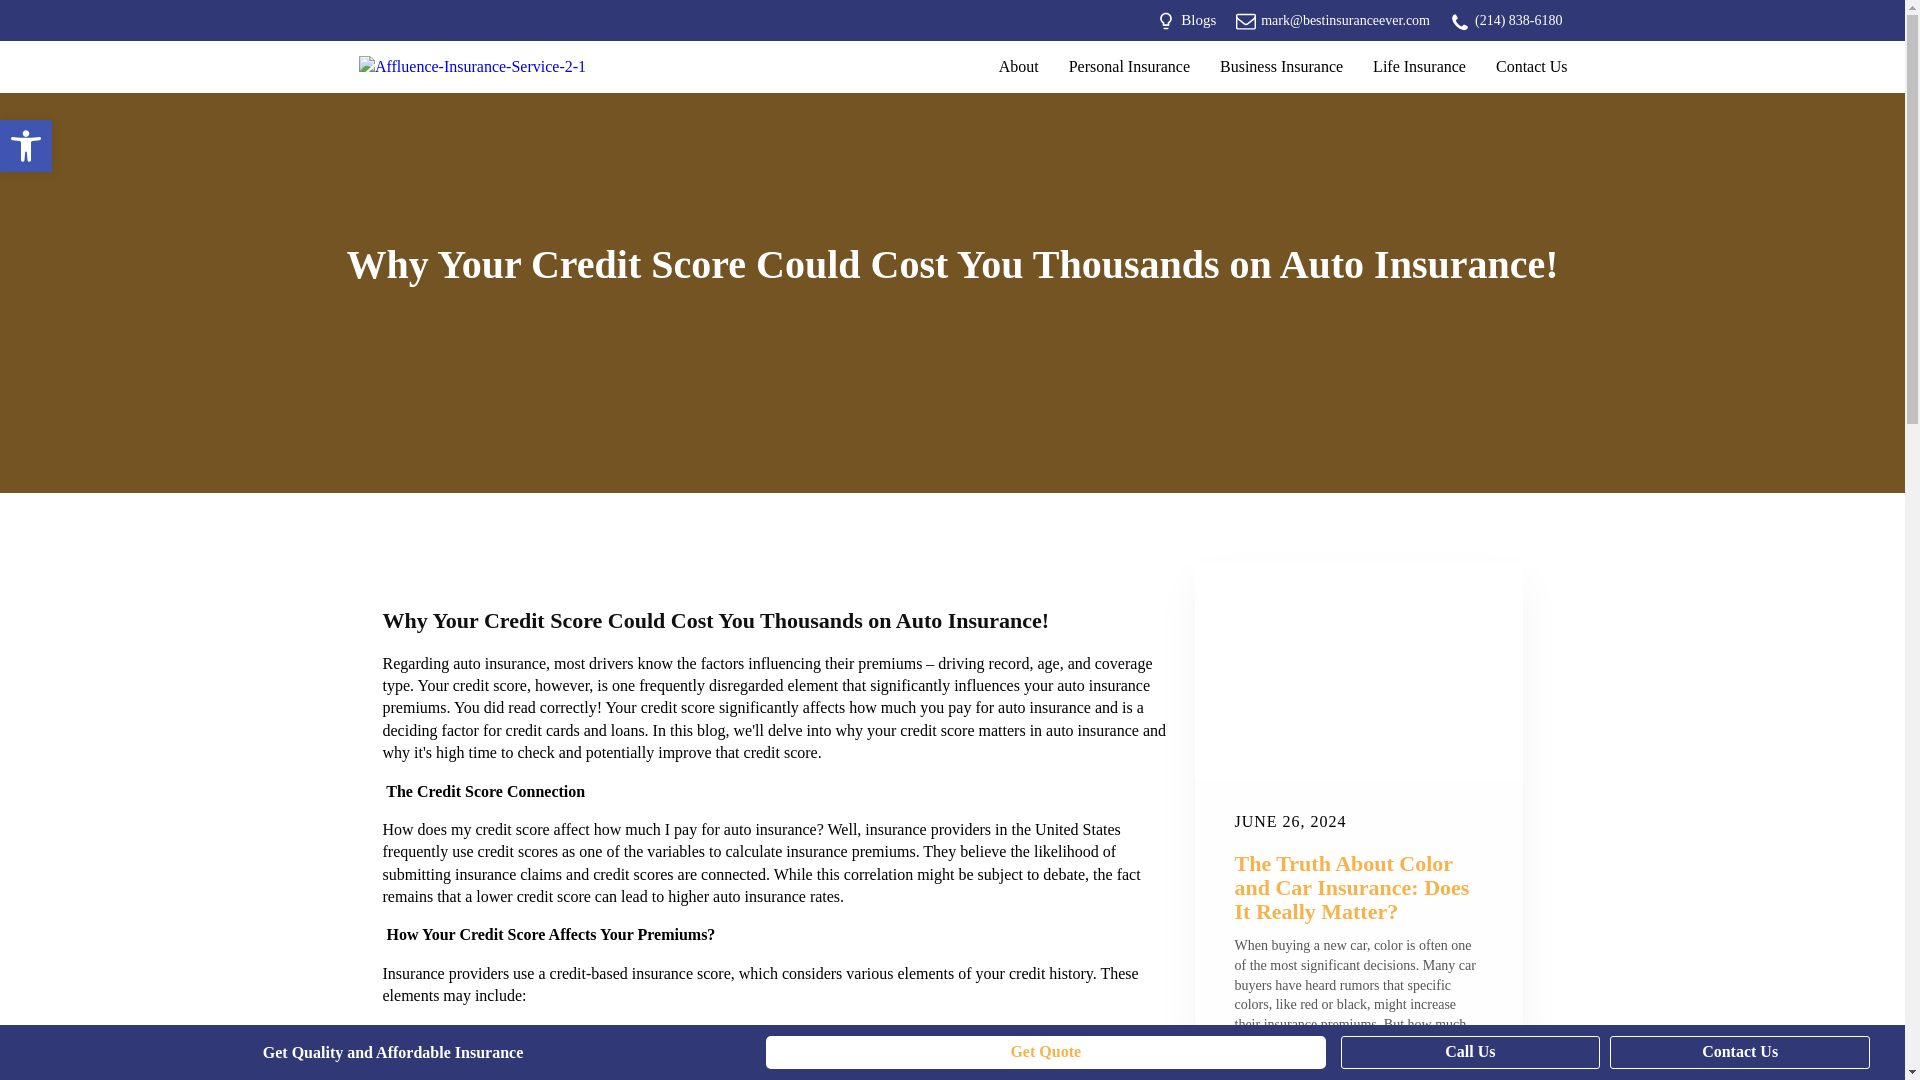 The height and width of the screenshot is (1080, 1920). Describe the element at coordinates (1418, 66) in the screenshot. I see `Life Insurance` at that location.